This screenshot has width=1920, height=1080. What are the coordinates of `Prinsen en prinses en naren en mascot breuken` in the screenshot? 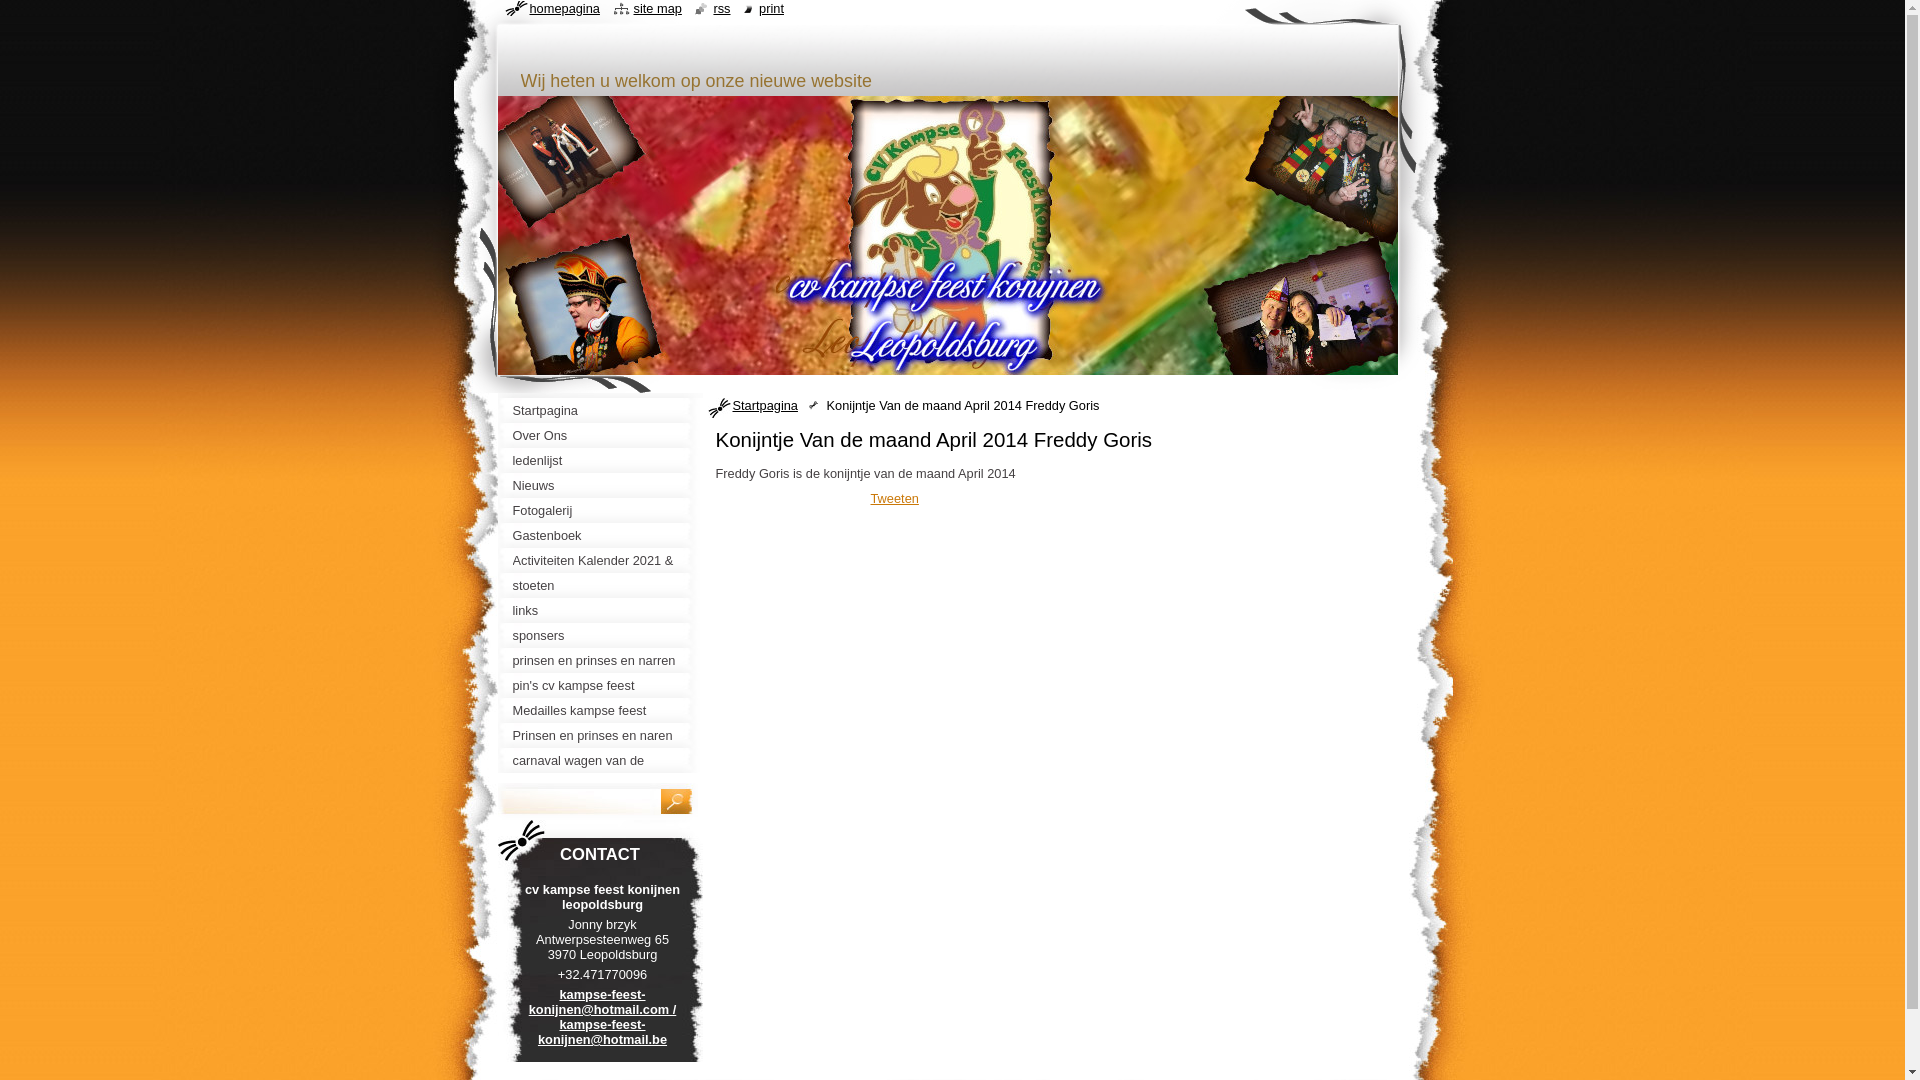 It's located at (600, 735).